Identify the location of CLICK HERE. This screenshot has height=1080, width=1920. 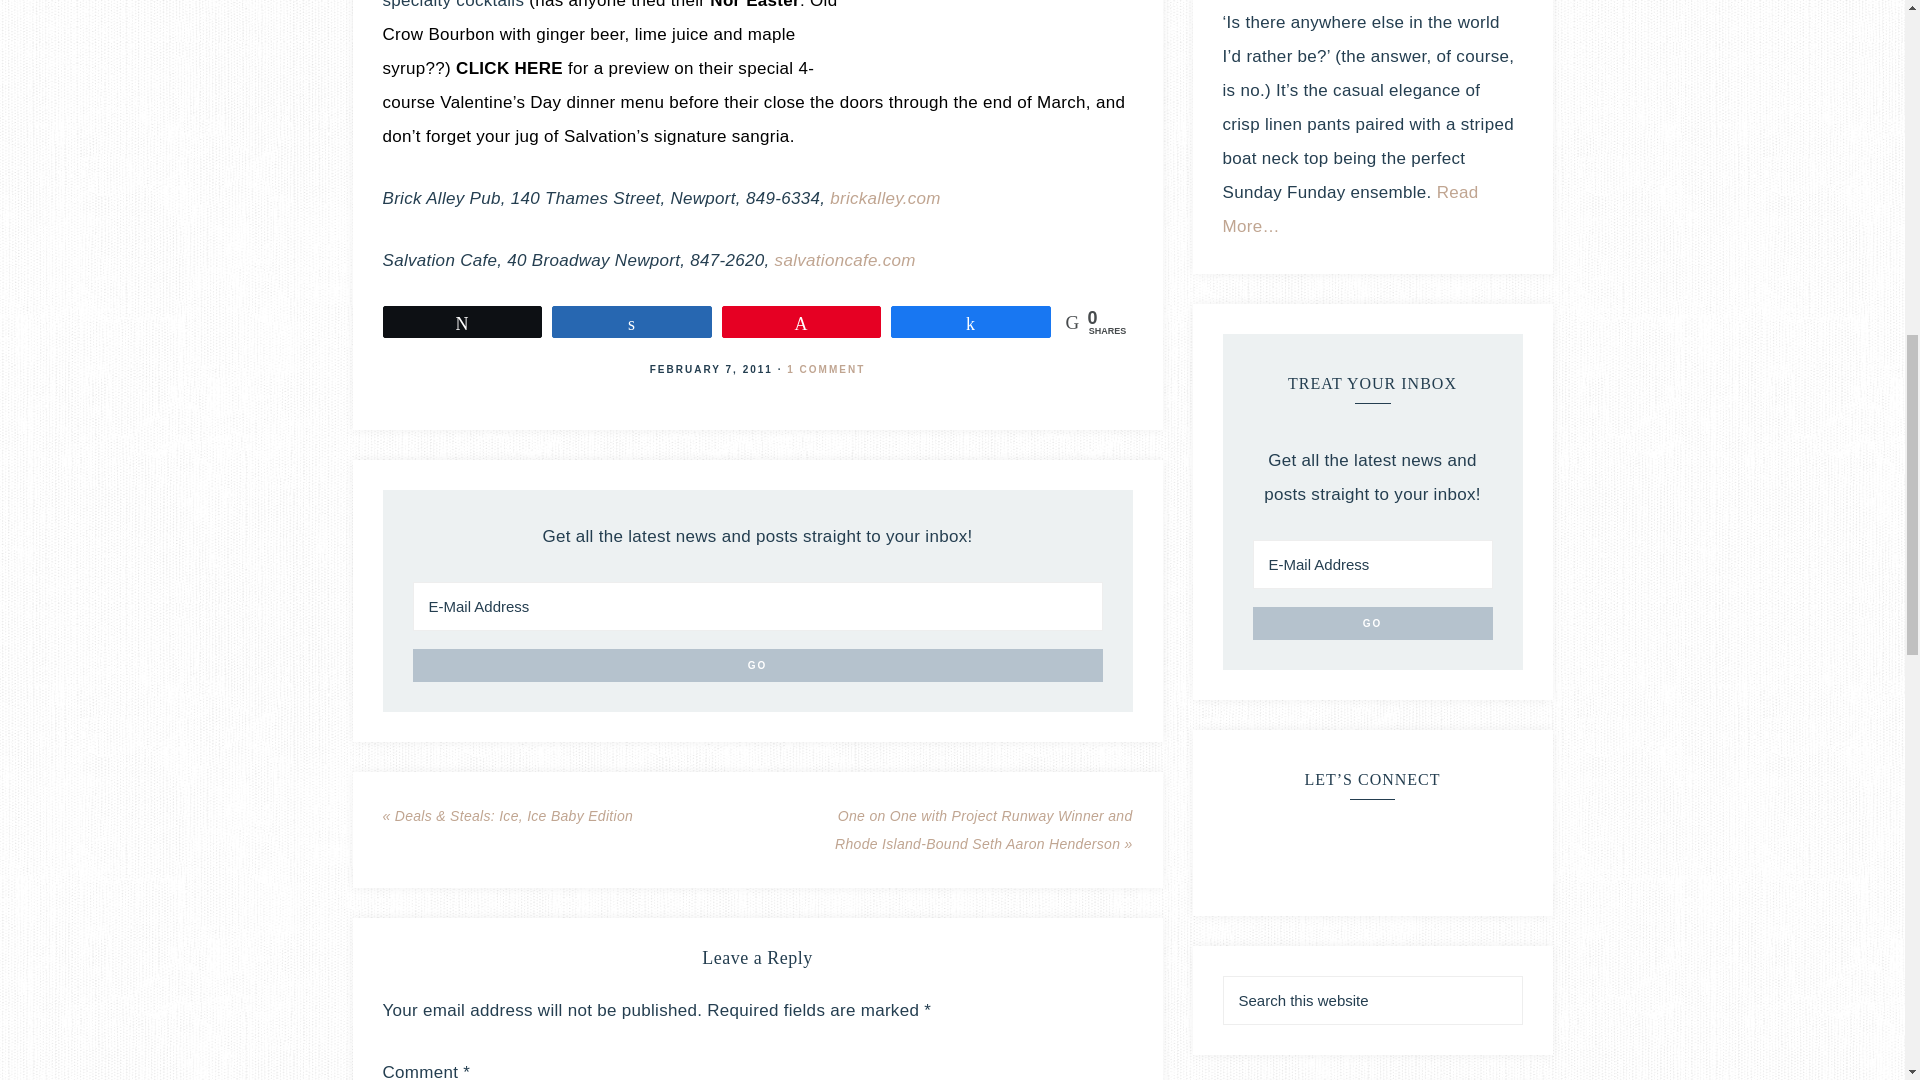
(509, 68).